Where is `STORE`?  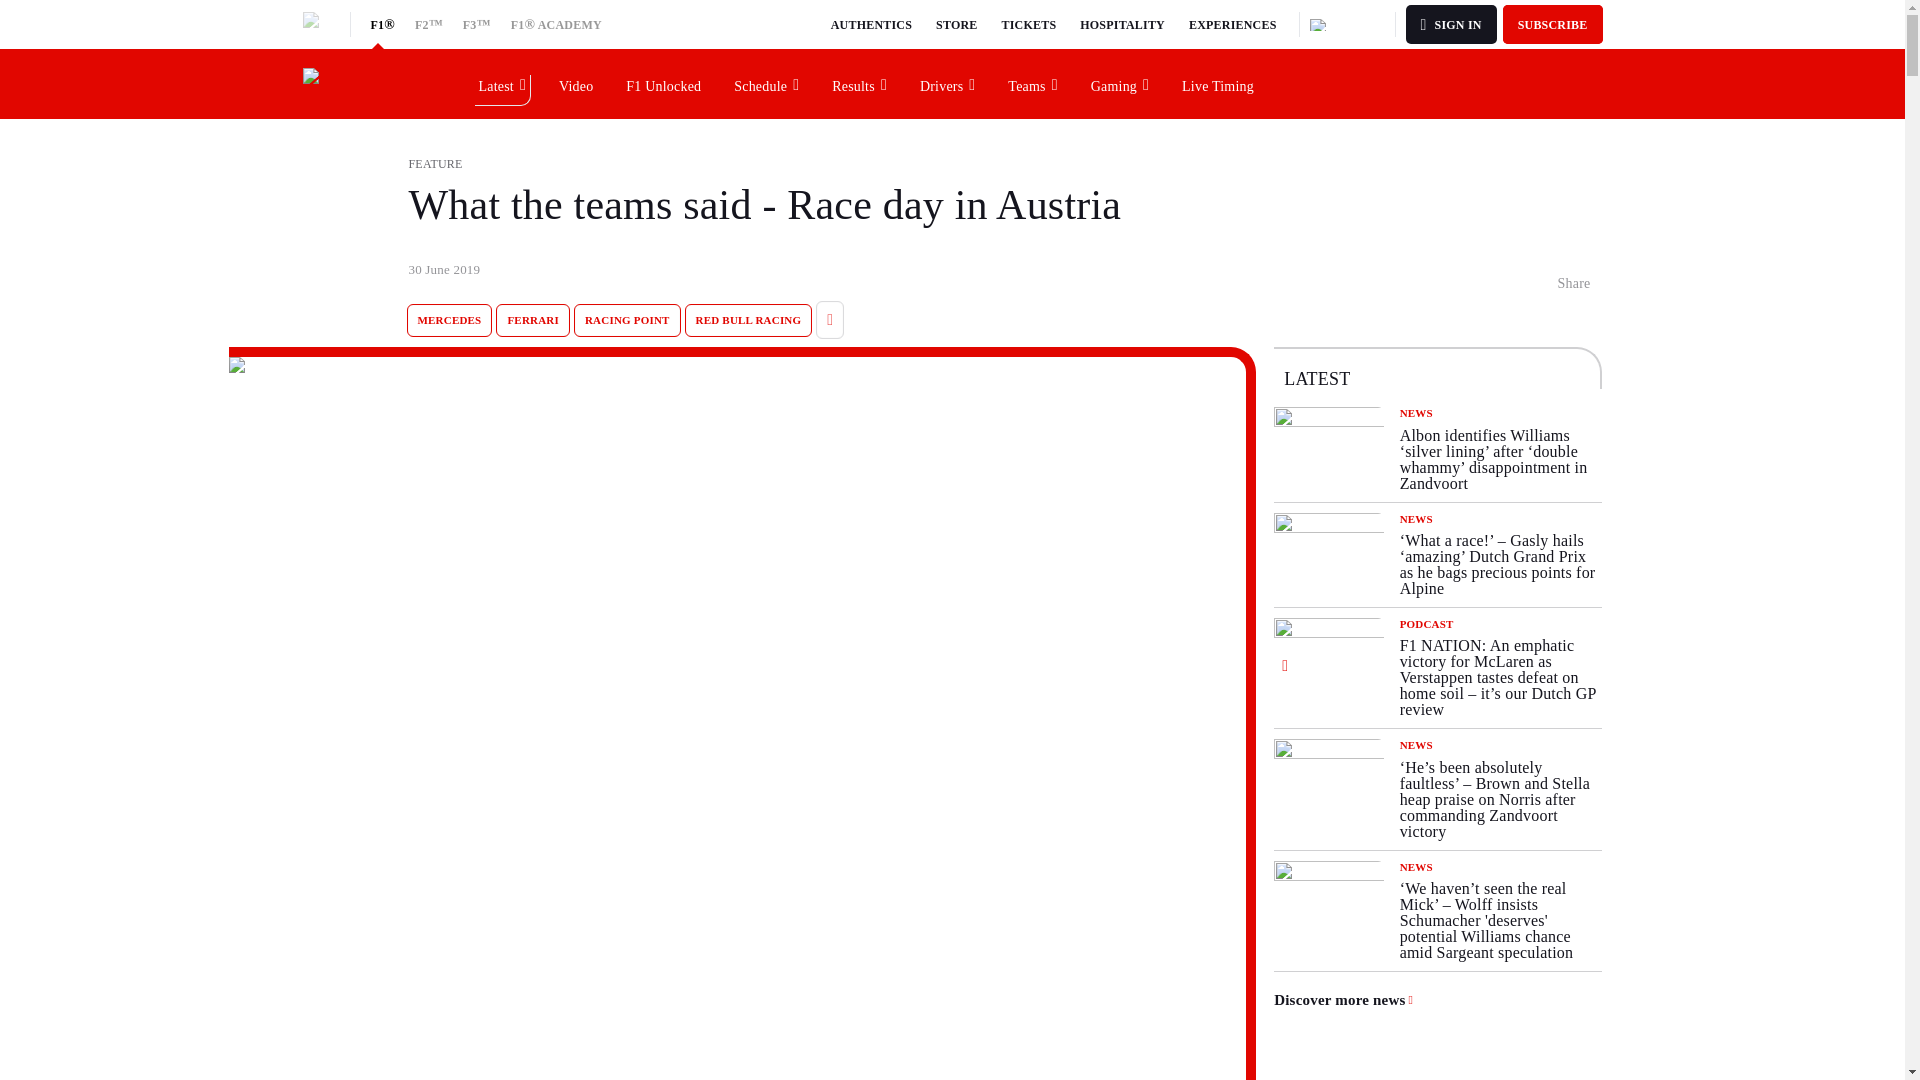 STORE is located at coordinates (956, 24).